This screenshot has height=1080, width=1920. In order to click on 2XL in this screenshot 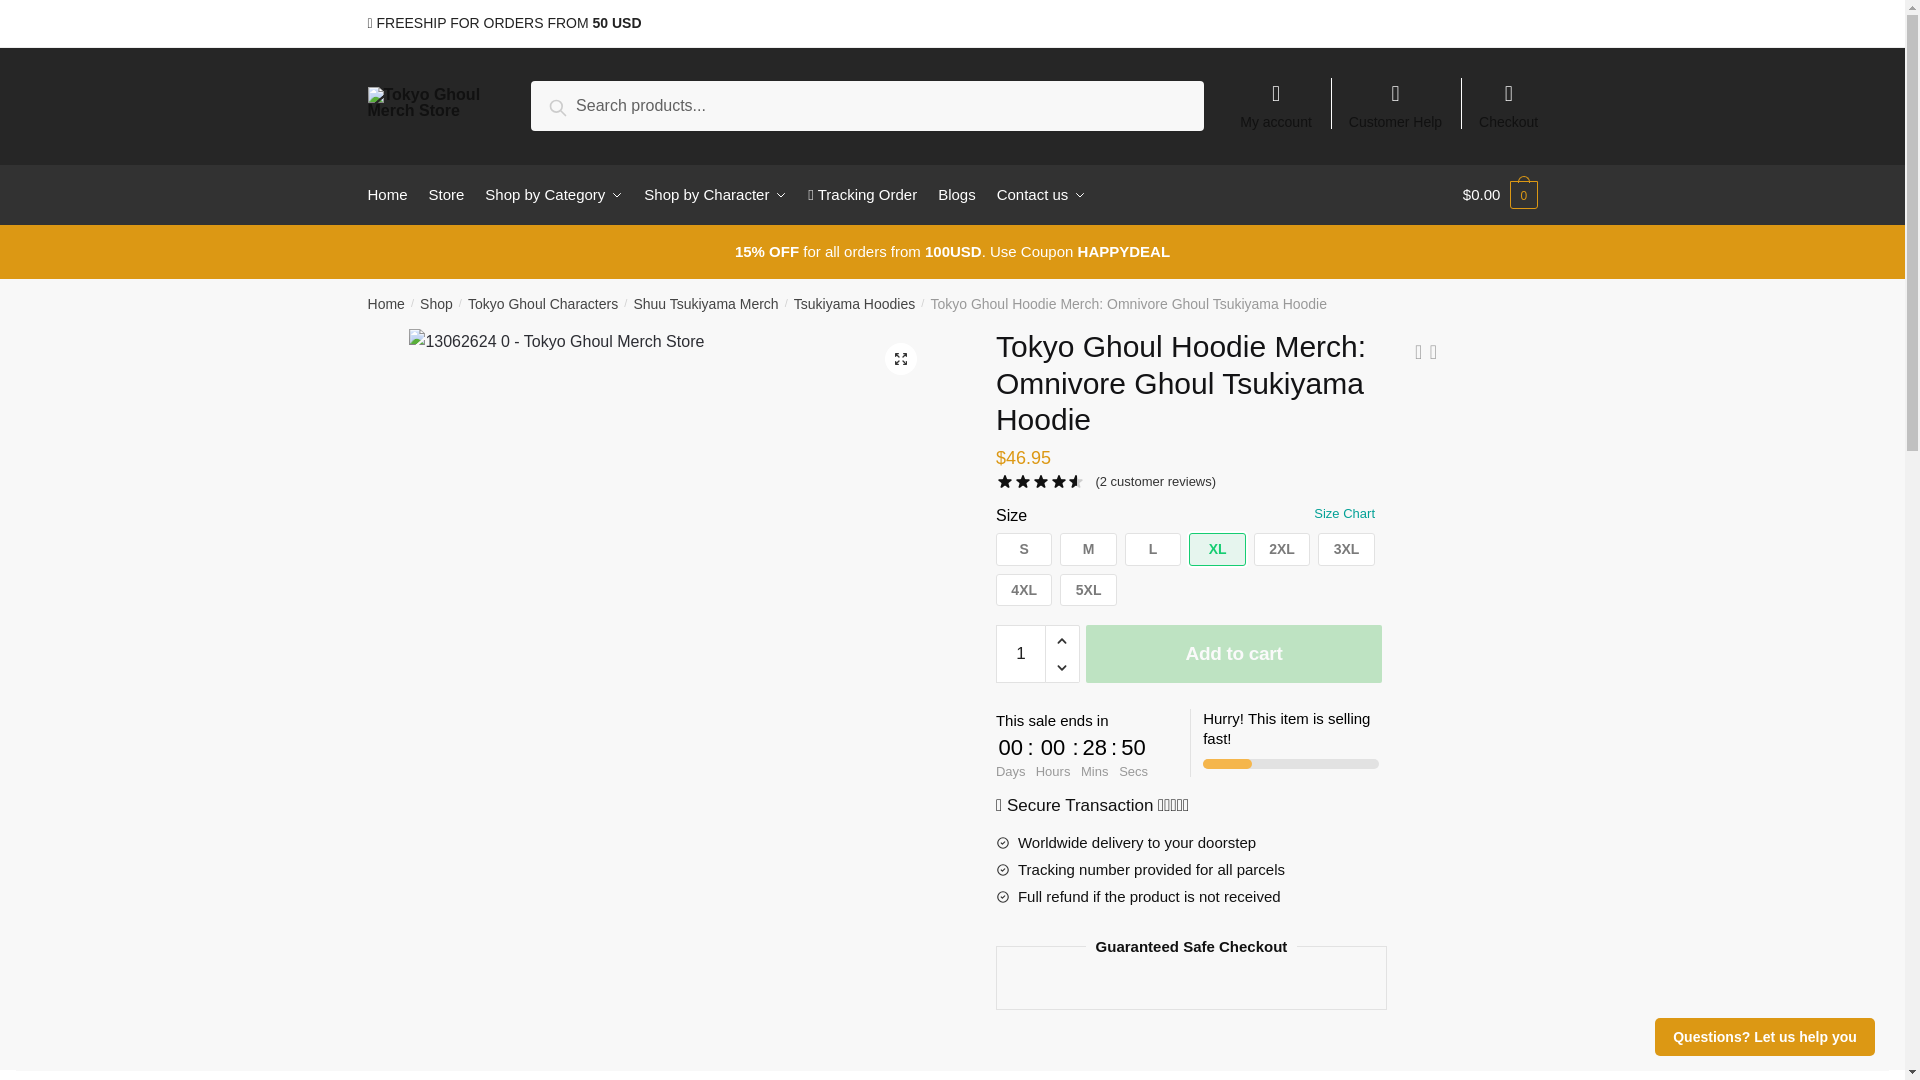, I will do `click(1281, 549)`.